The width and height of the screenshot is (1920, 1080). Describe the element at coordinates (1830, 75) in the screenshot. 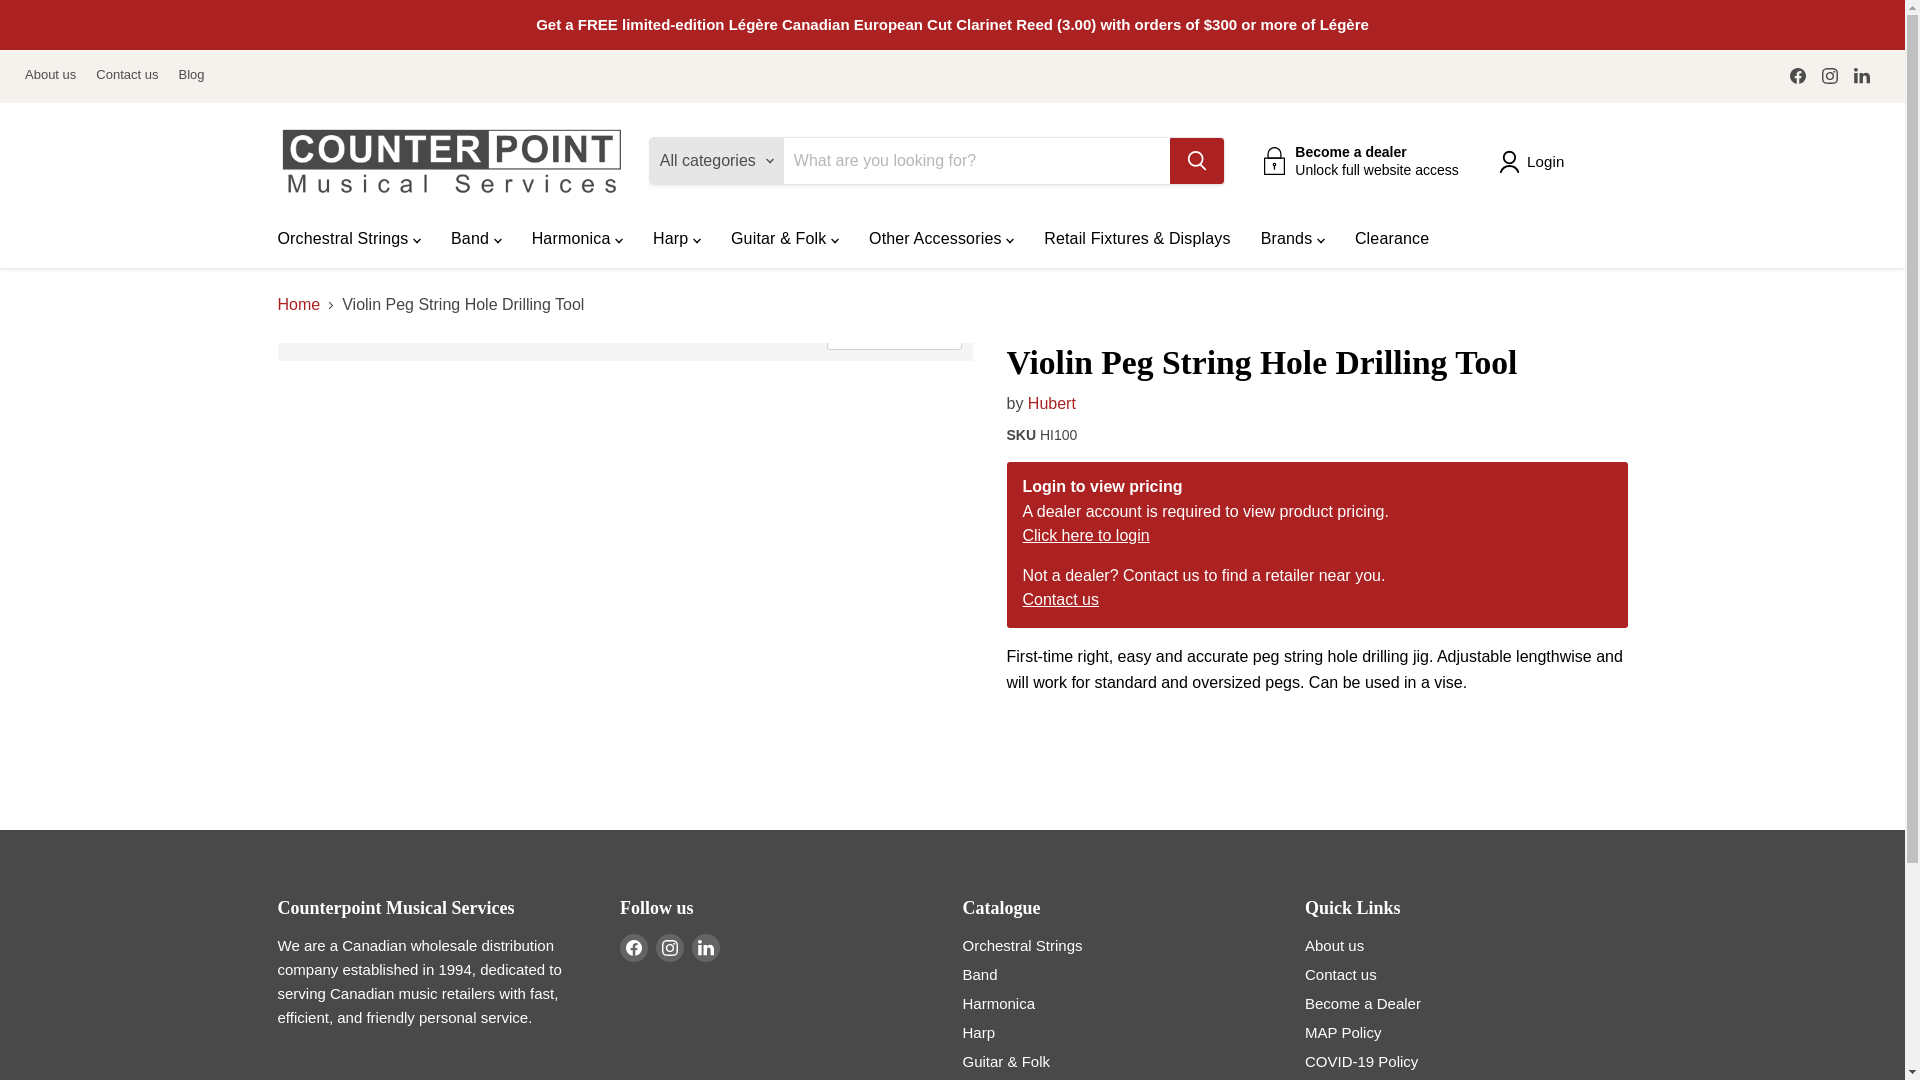

I see `Instagram` at that location.